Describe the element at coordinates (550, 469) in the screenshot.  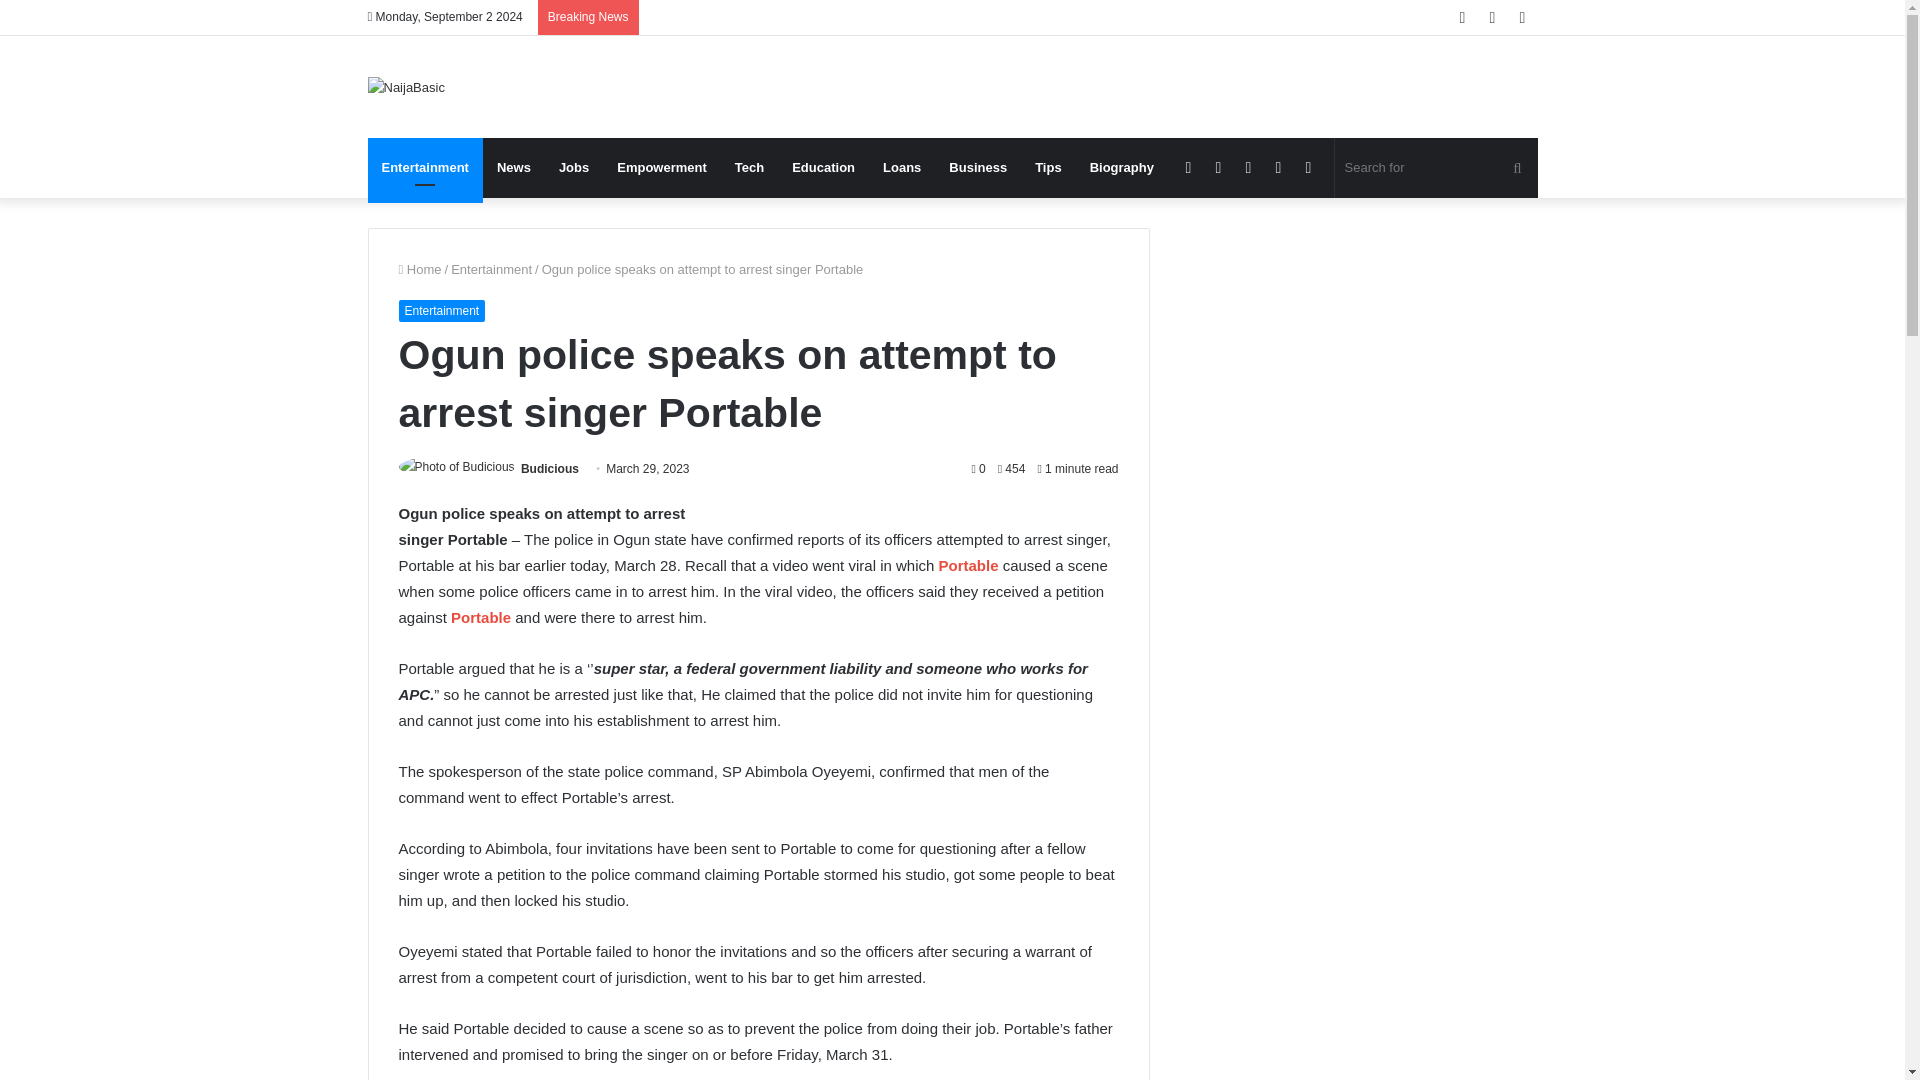
I see `Budicious` at that location.